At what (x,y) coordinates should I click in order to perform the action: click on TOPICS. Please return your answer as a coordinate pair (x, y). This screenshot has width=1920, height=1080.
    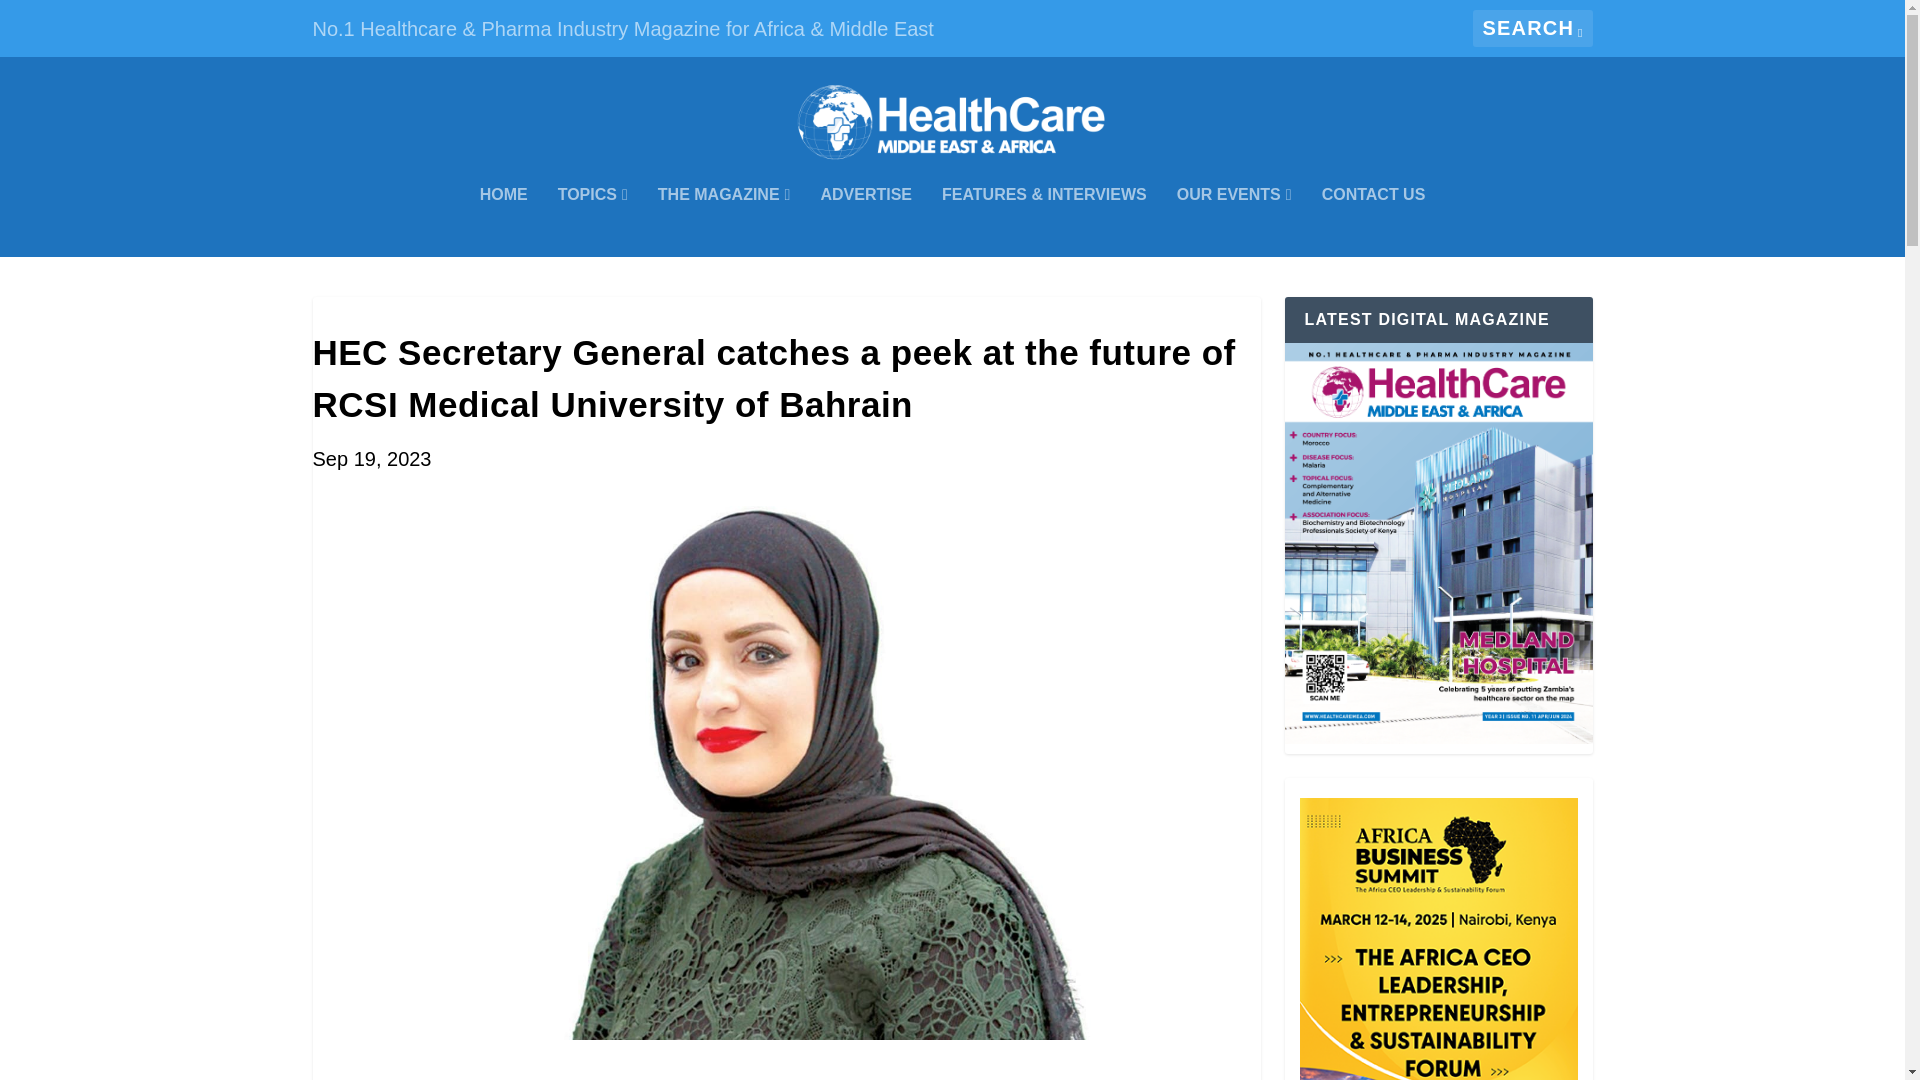
    Looking at the image, I should click on (592, 222).